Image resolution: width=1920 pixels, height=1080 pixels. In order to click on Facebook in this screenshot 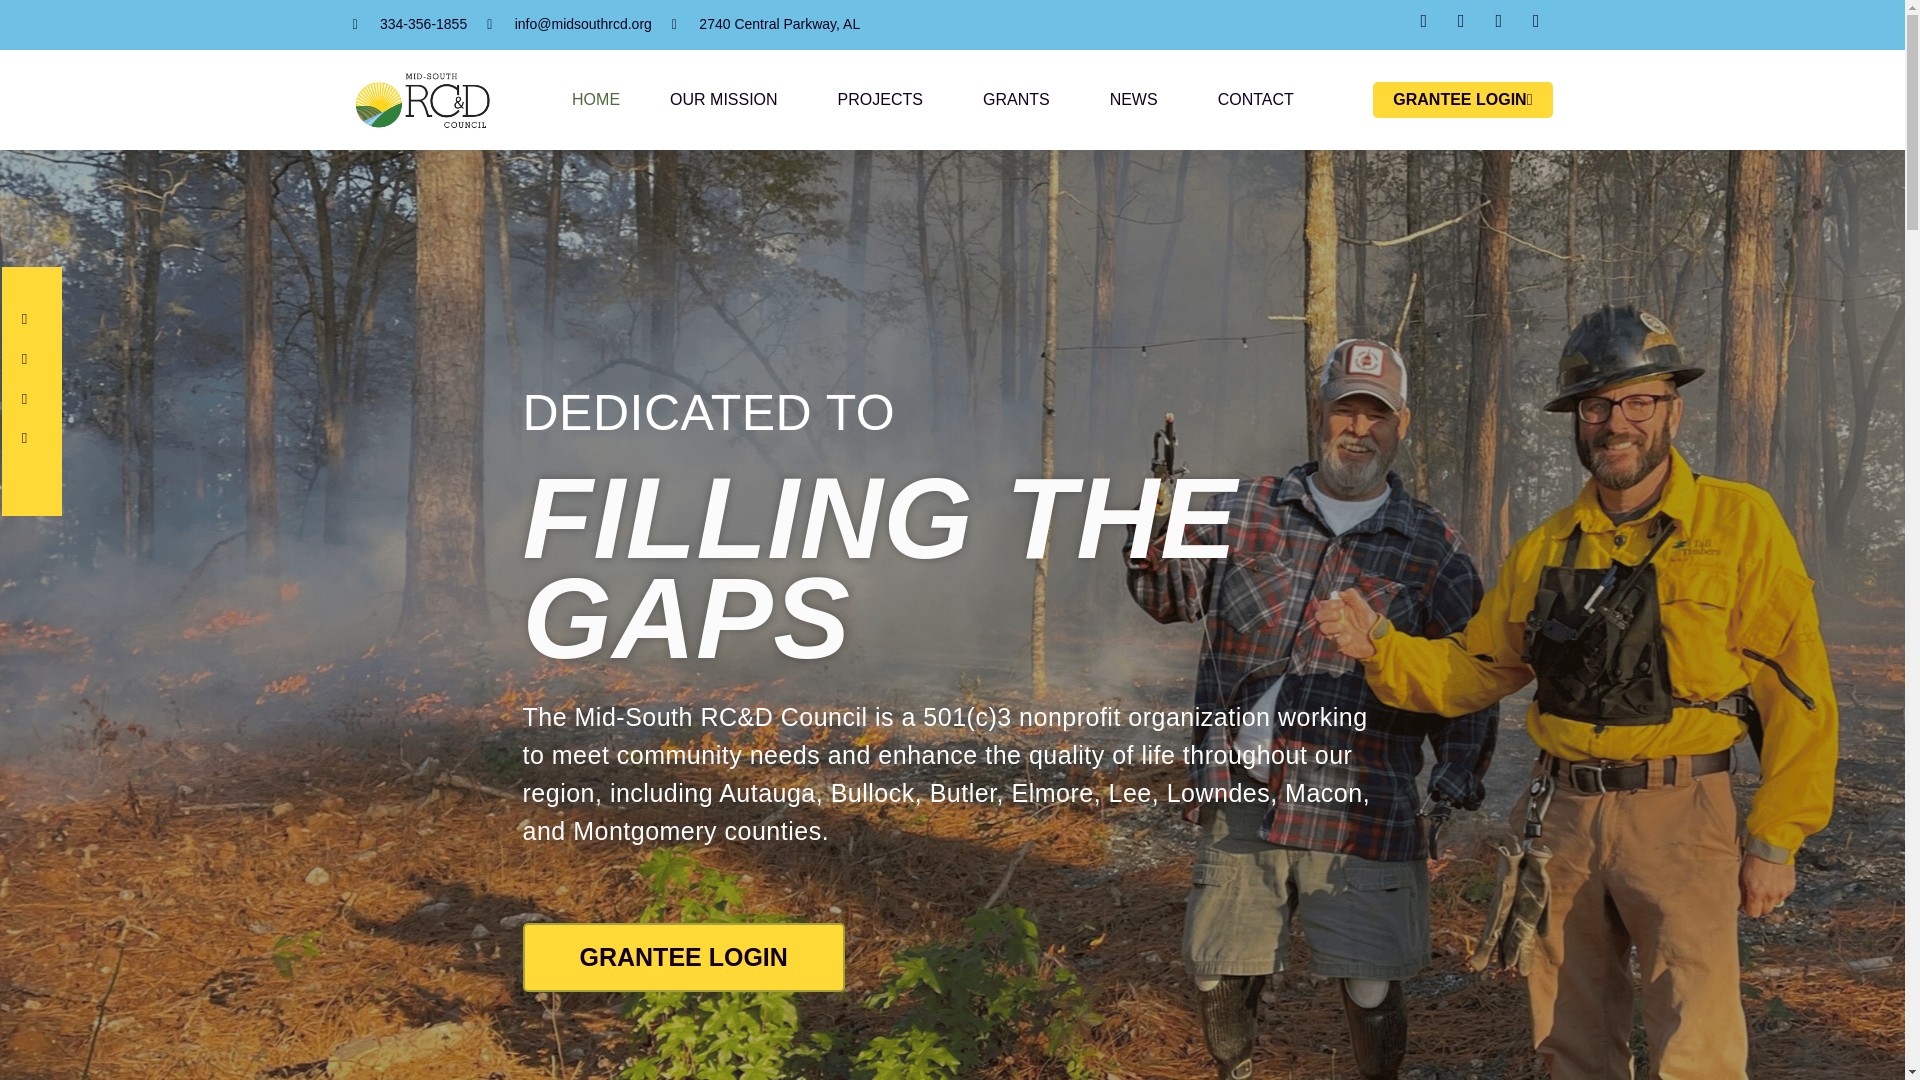, I will do `click(32, 327)`.